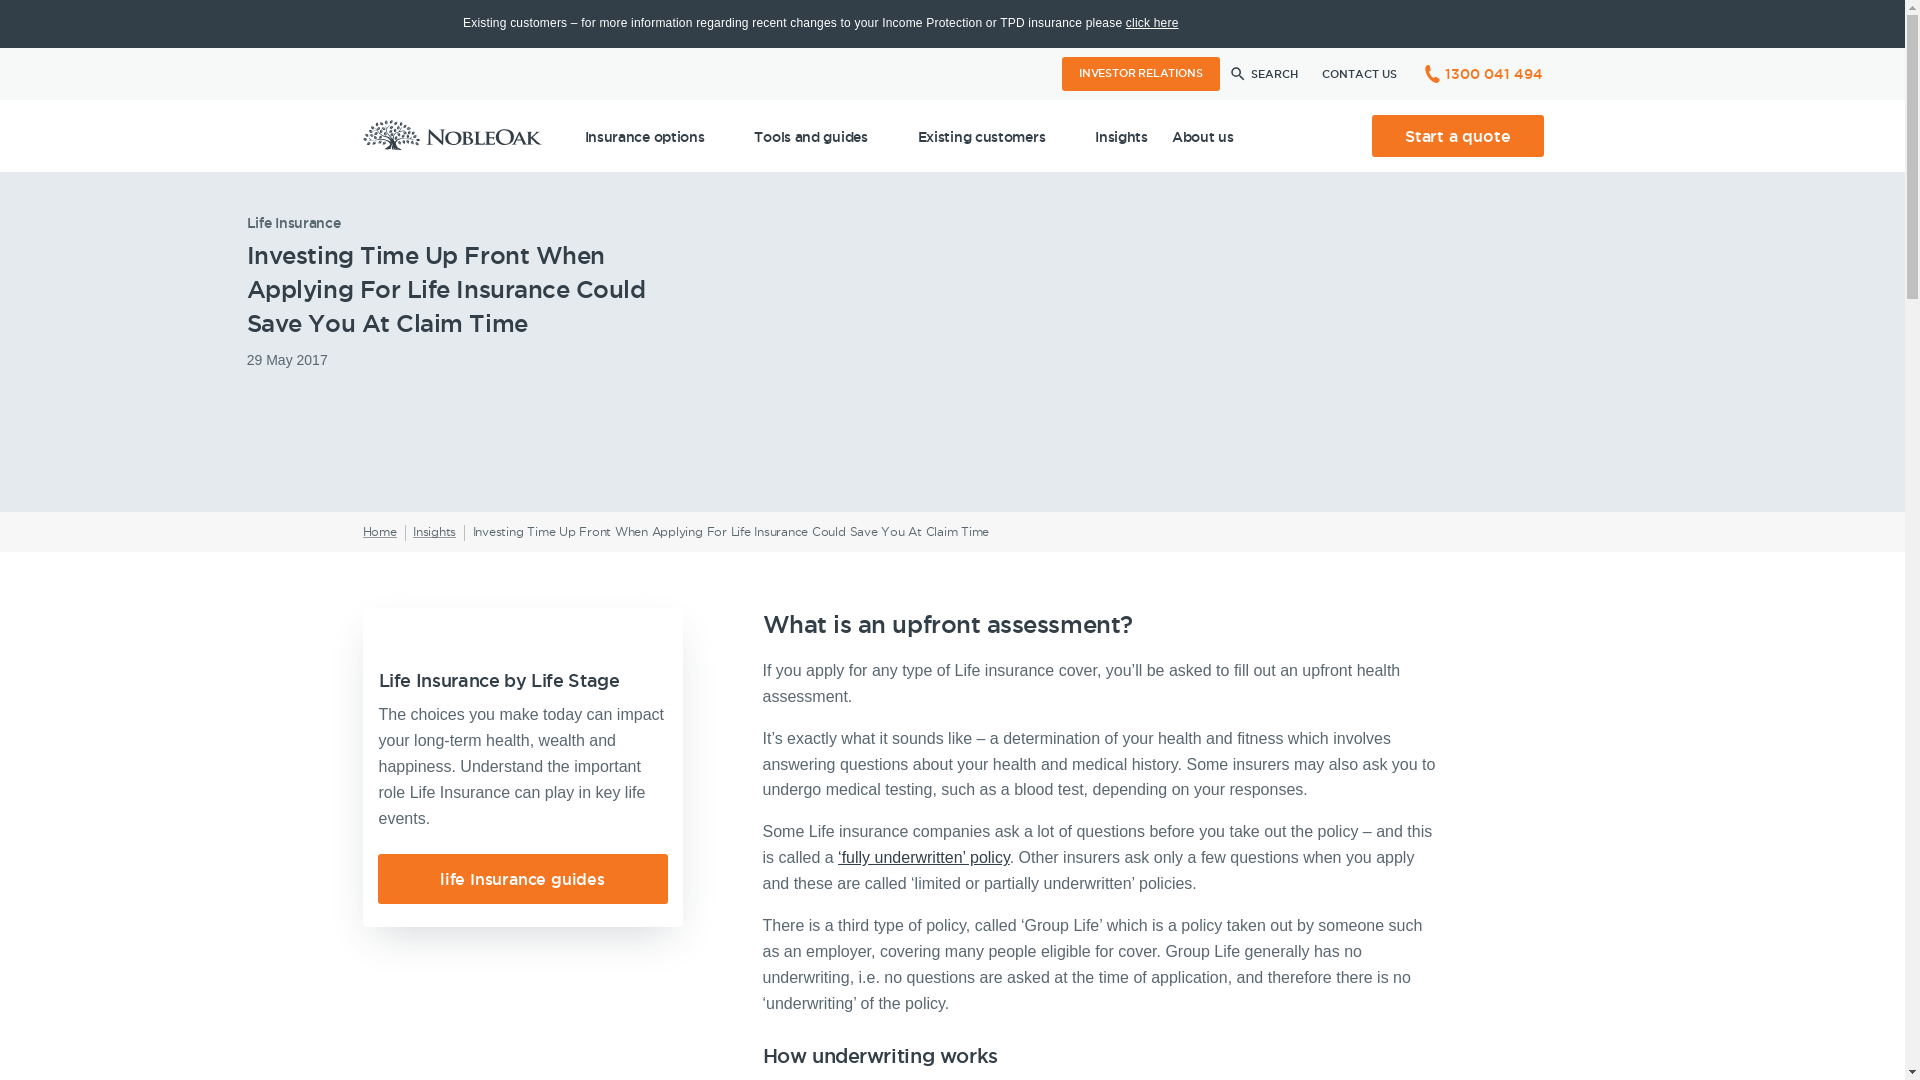 This screenshot has height=1080, width=1920. What do you see at coordinates (995, 136) in the screenshot?
I see `Existing customers` at bounding box center [995, 136].